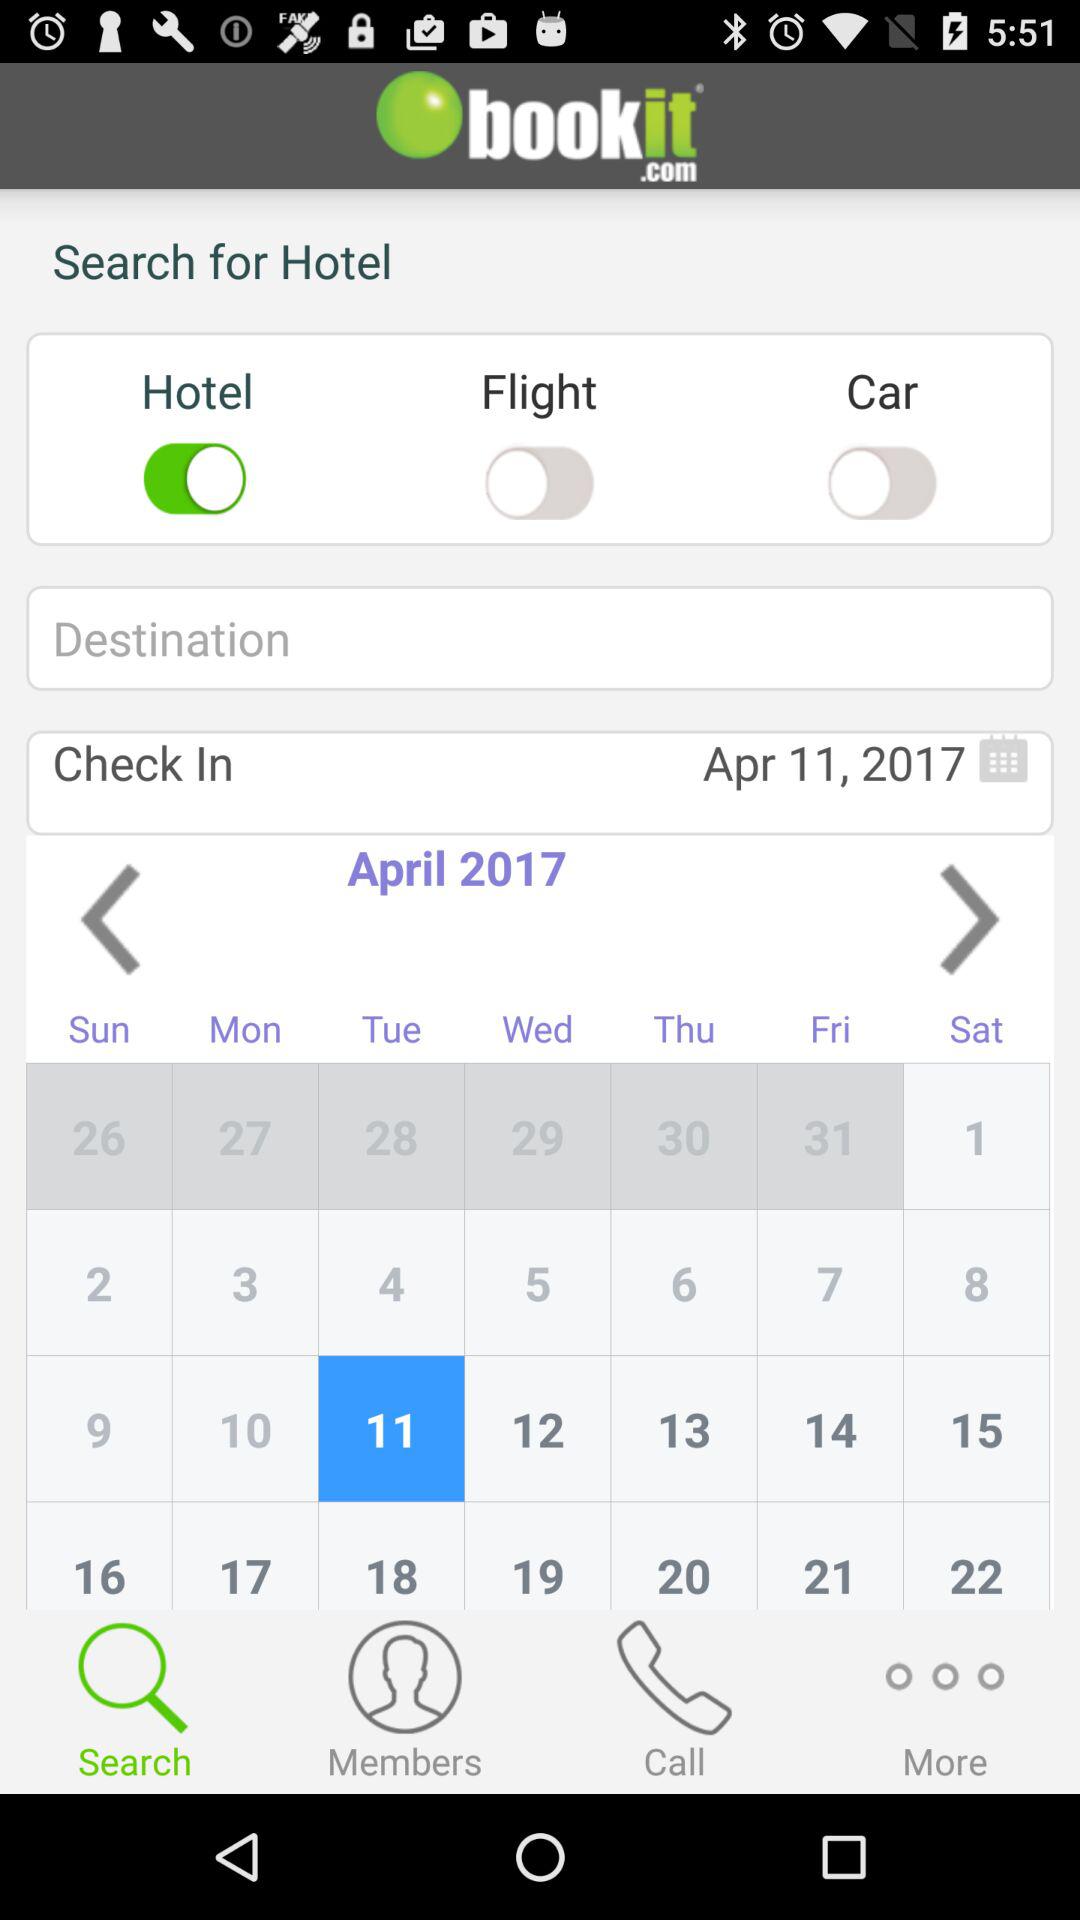 This screenshot has height=1920, width=1080. What do you see at coordinates (538, 1136) in the screenshot?
I see `launch icon below tue item` at bounding box center [538, 1136].